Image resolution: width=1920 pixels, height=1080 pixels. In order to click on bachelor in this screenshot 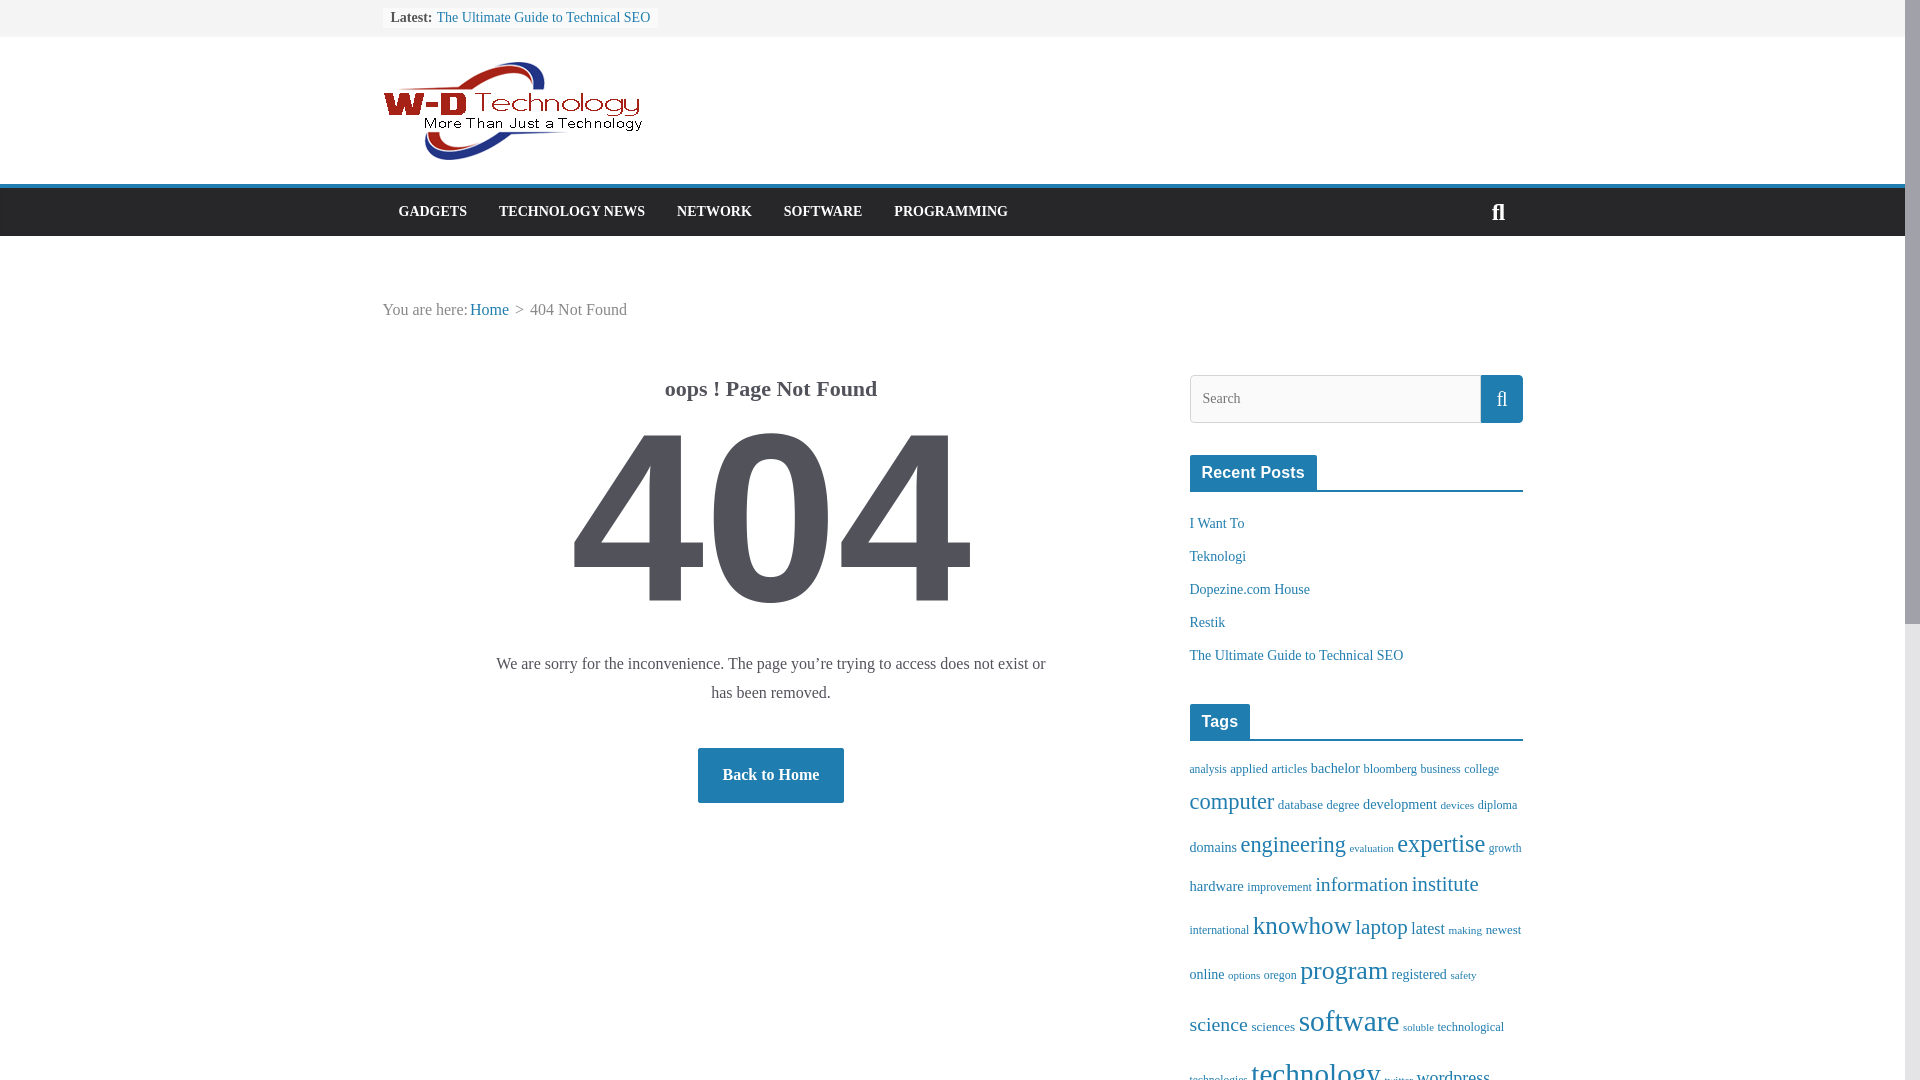, I will do `click(1335, 768)`.